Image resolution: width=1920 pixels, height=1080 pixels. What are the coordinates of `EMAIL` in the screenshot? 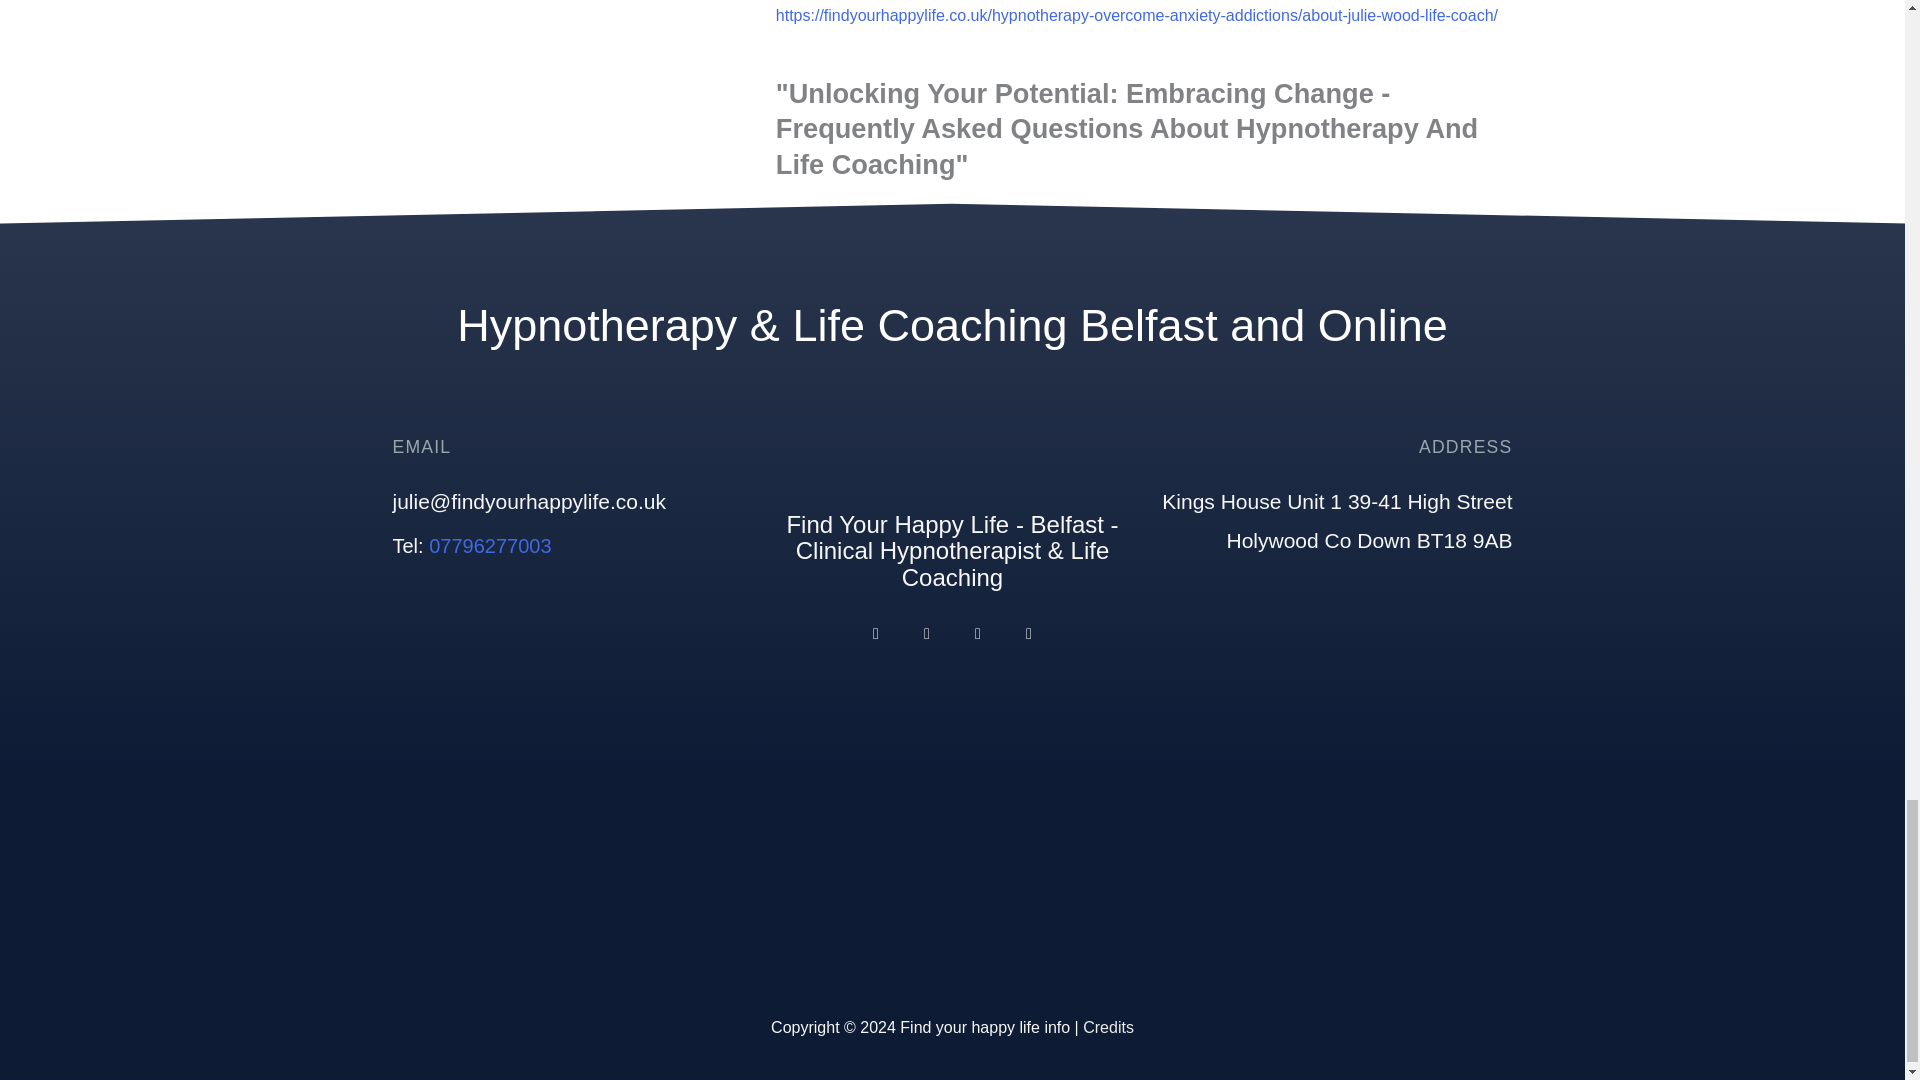 It's located at (421, 446).